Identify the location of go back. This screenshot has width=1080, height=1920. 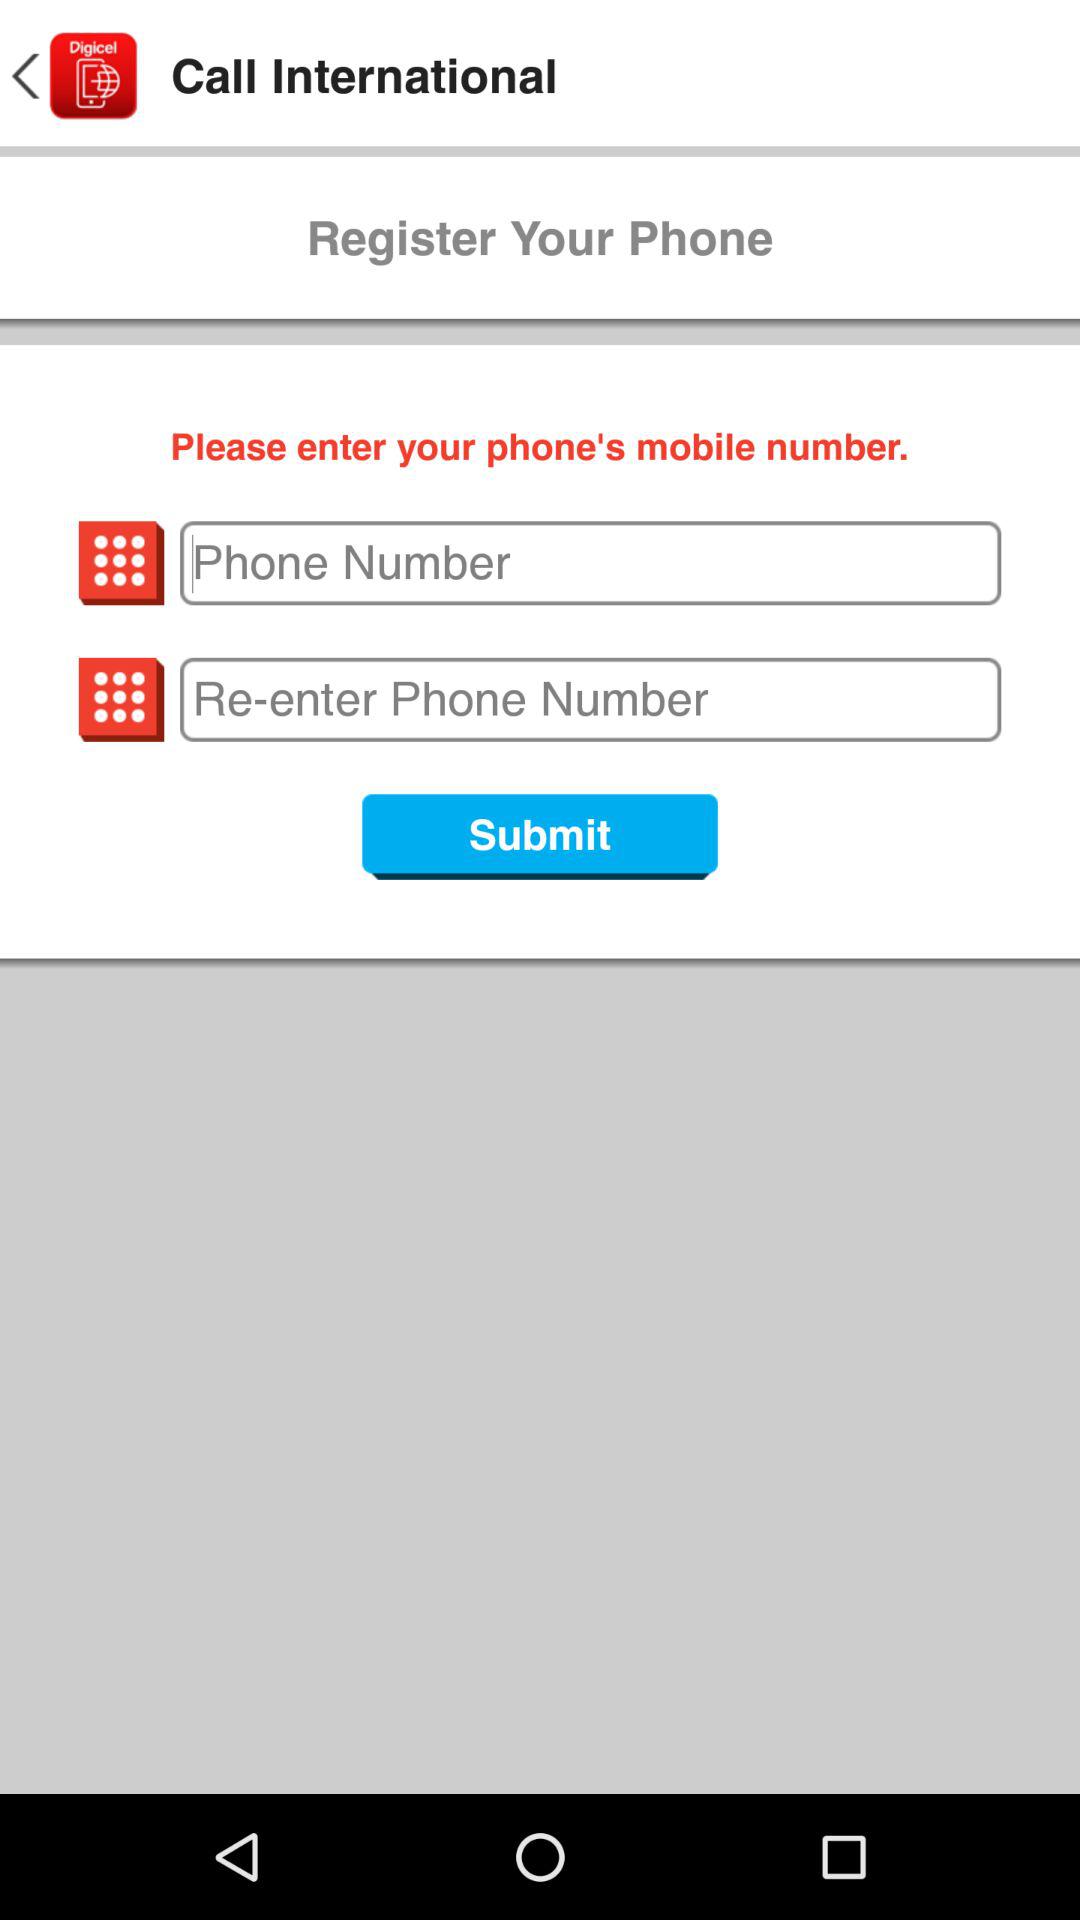
(72, 76).